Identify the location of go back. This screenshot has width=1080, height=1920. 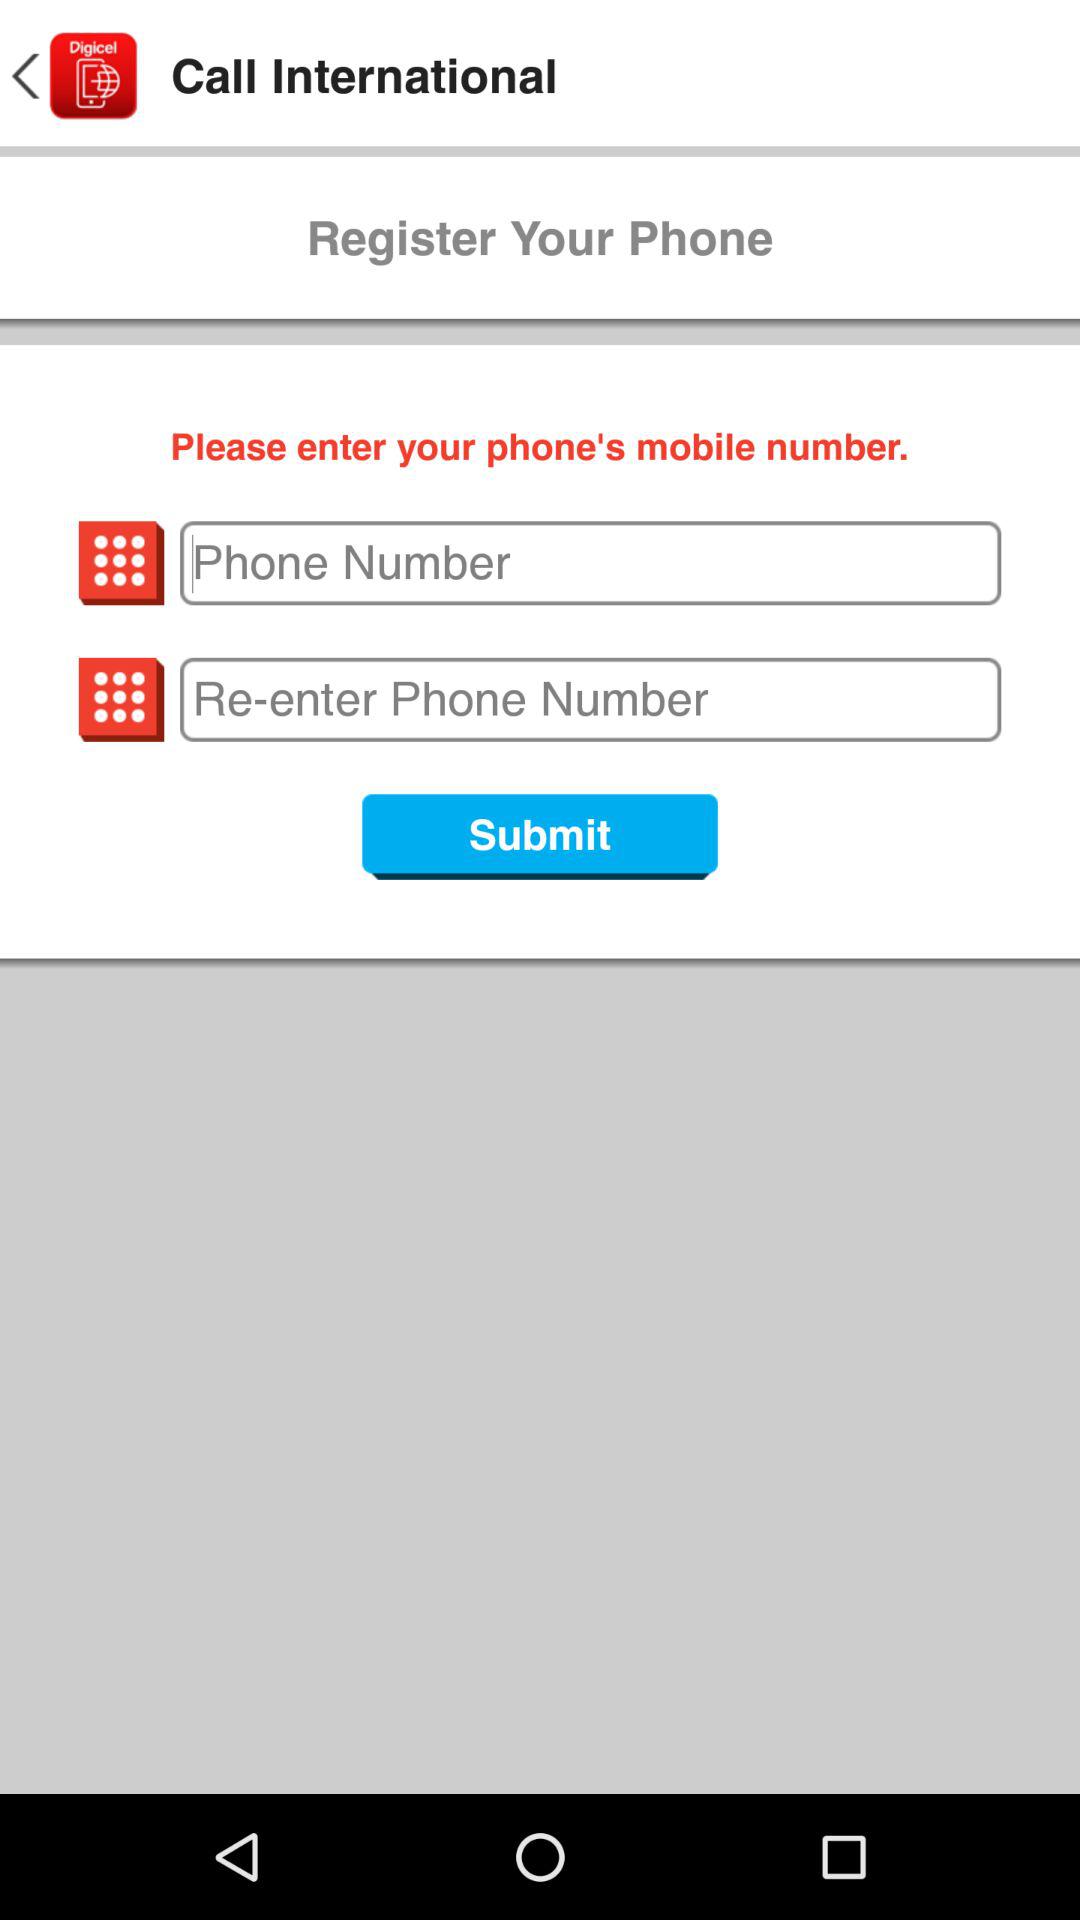
(72, 76).